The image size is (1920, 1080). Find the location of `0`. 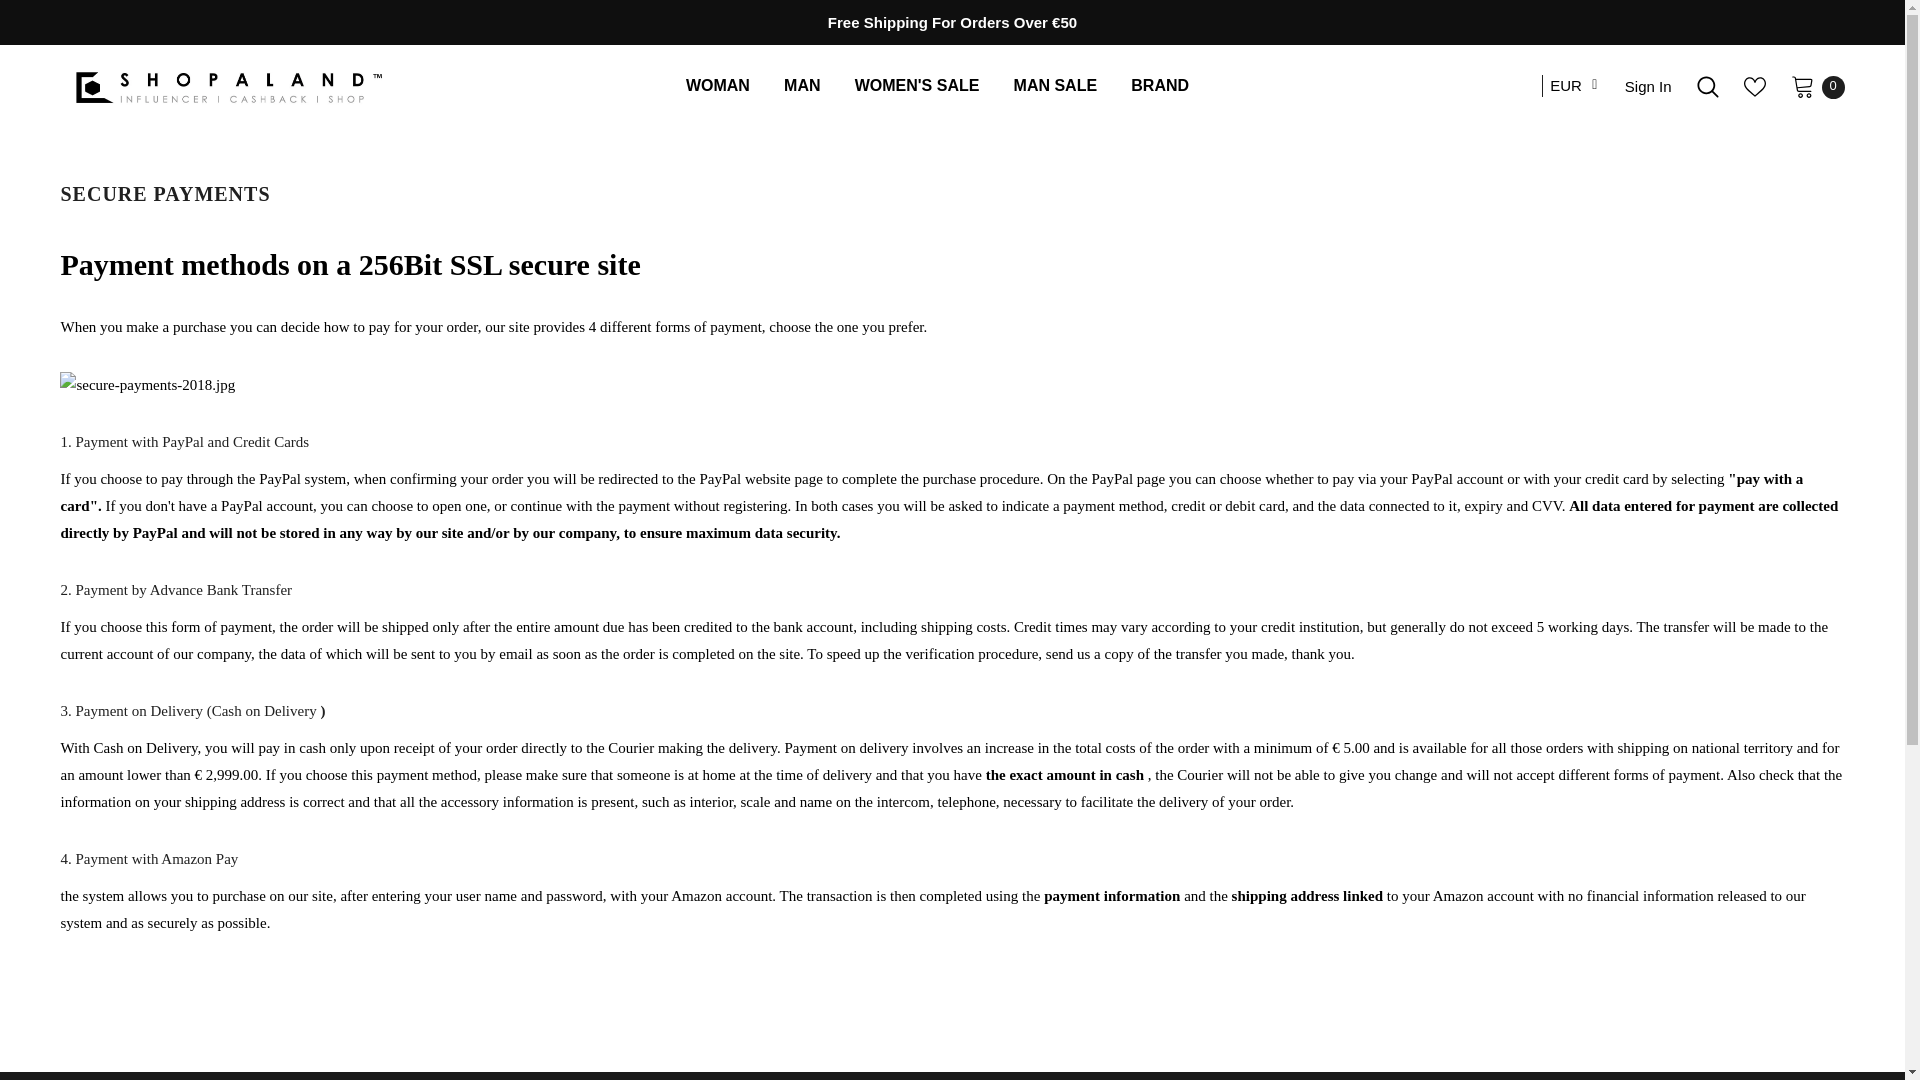

0 is located at coordinates (1802, 86).